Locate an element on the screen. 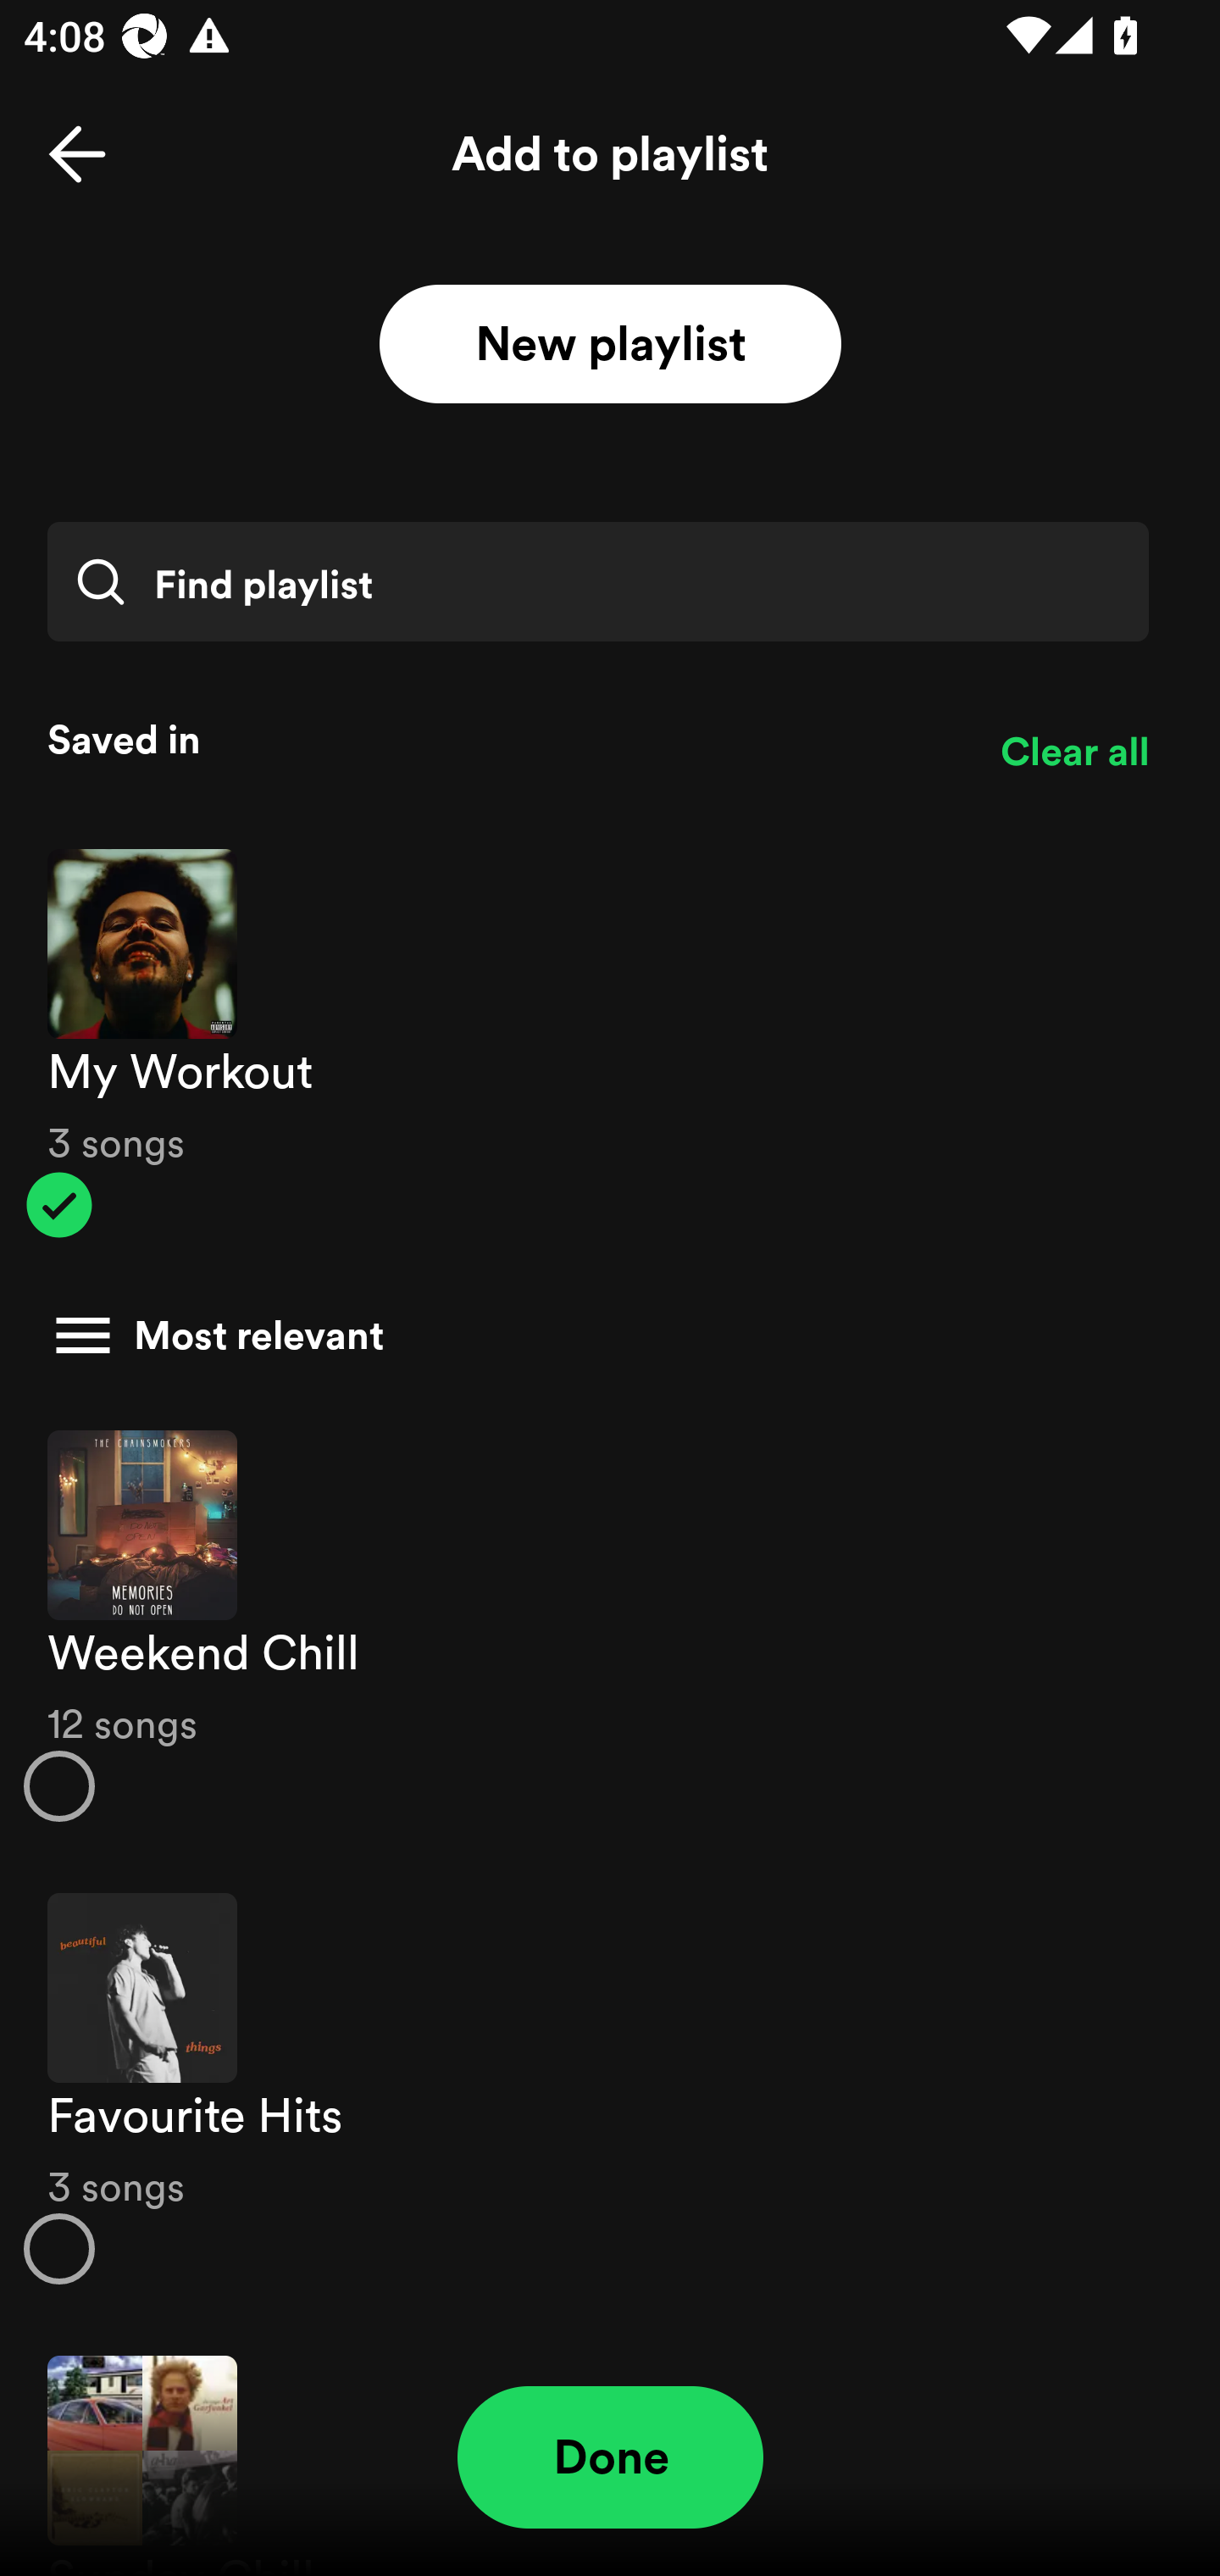  Clear all is located at coordinates (1074, 752).